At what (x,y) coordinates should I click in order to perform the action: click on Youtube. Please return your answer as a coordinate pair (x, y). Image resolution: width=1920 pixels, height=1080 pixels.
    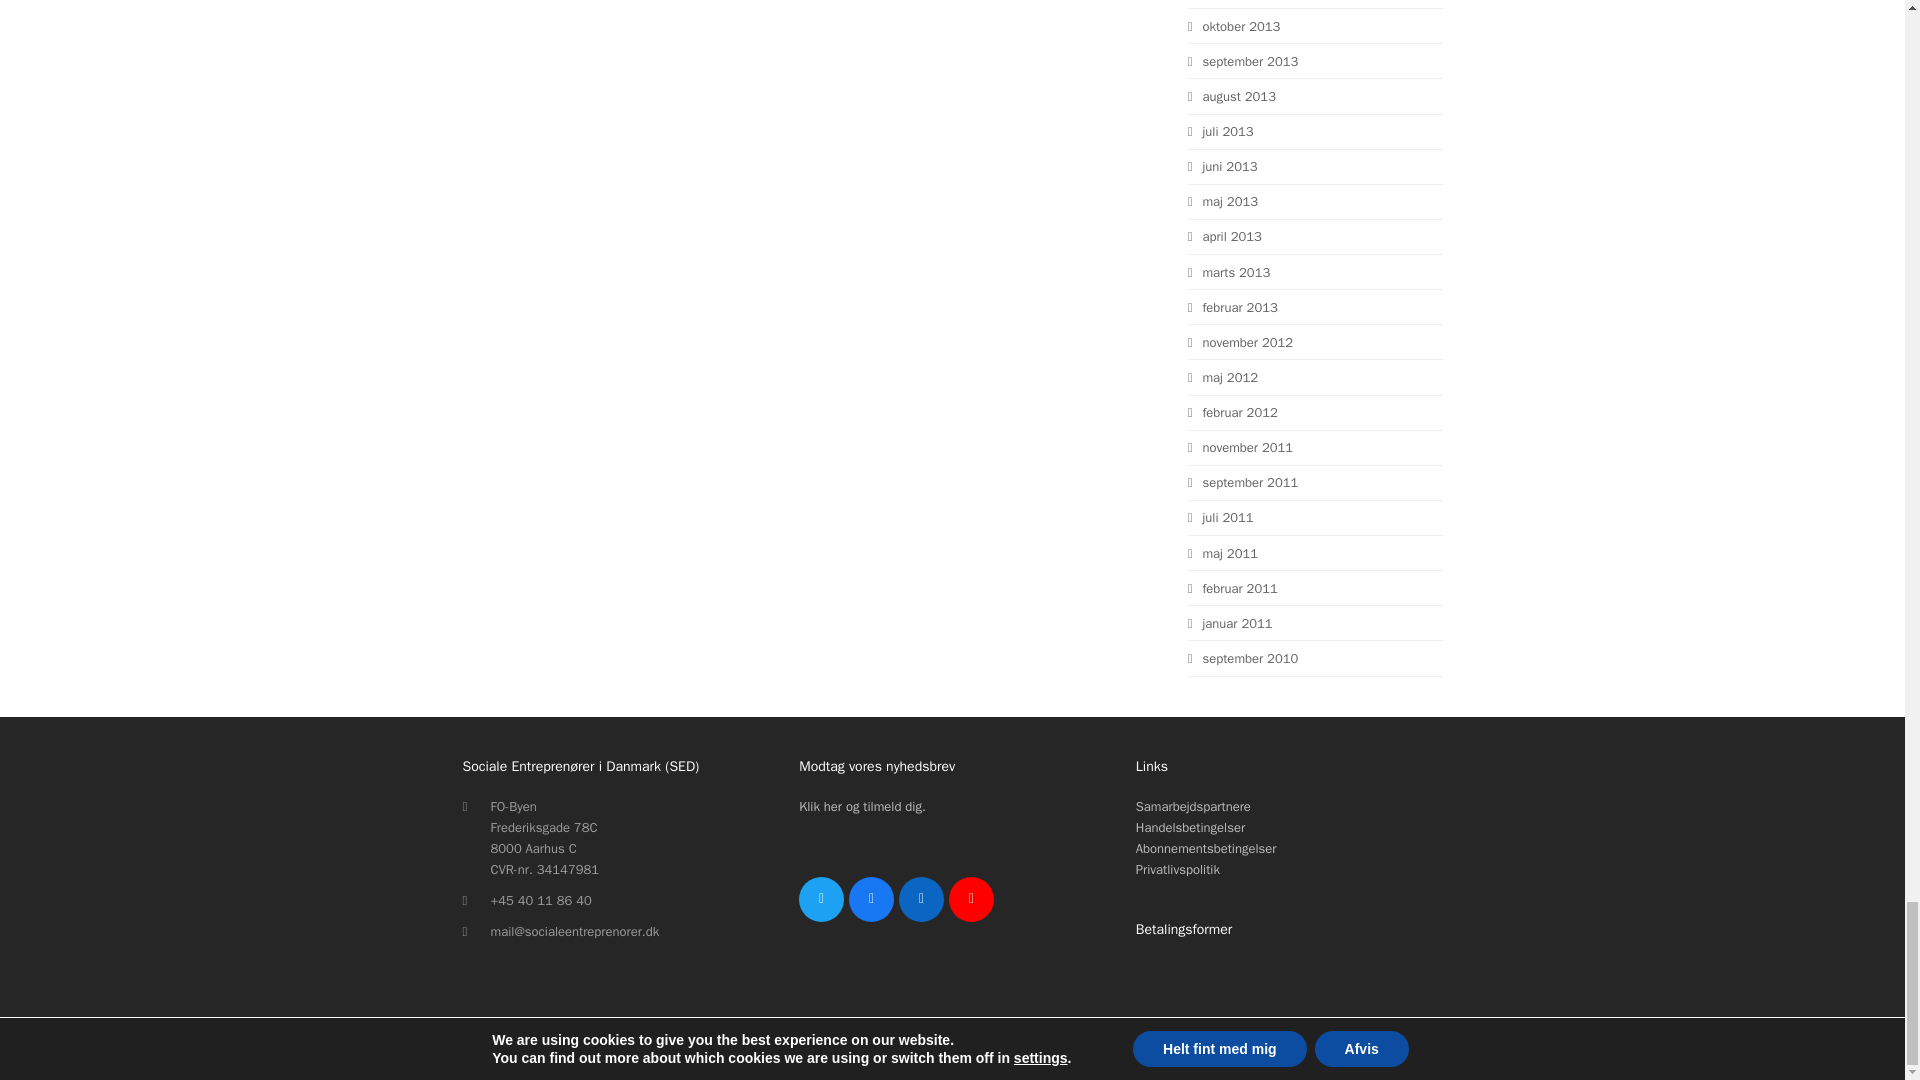
    Looking at the image, I should click on (971, 899).